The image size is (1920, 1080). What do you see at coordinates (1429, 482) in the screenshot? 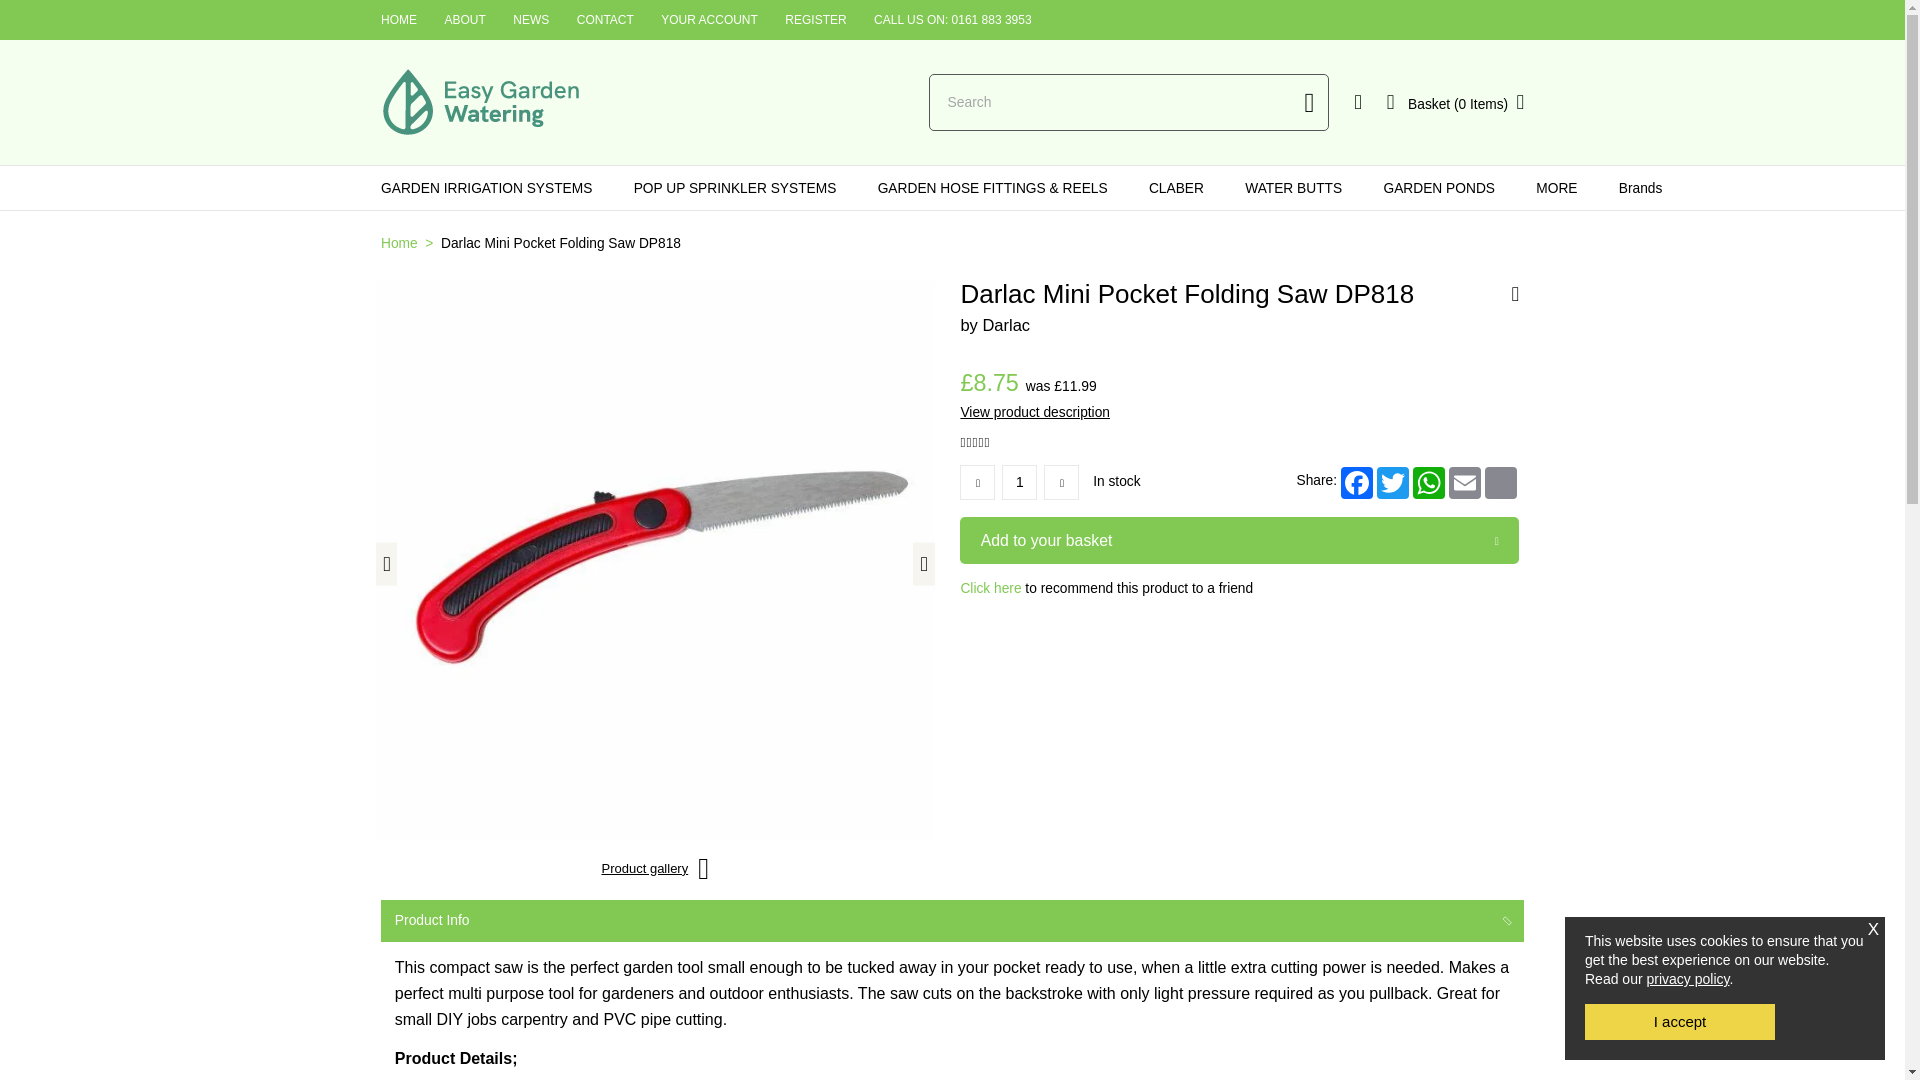
I see `WhatsApp` at bounding box center [1429, 482].